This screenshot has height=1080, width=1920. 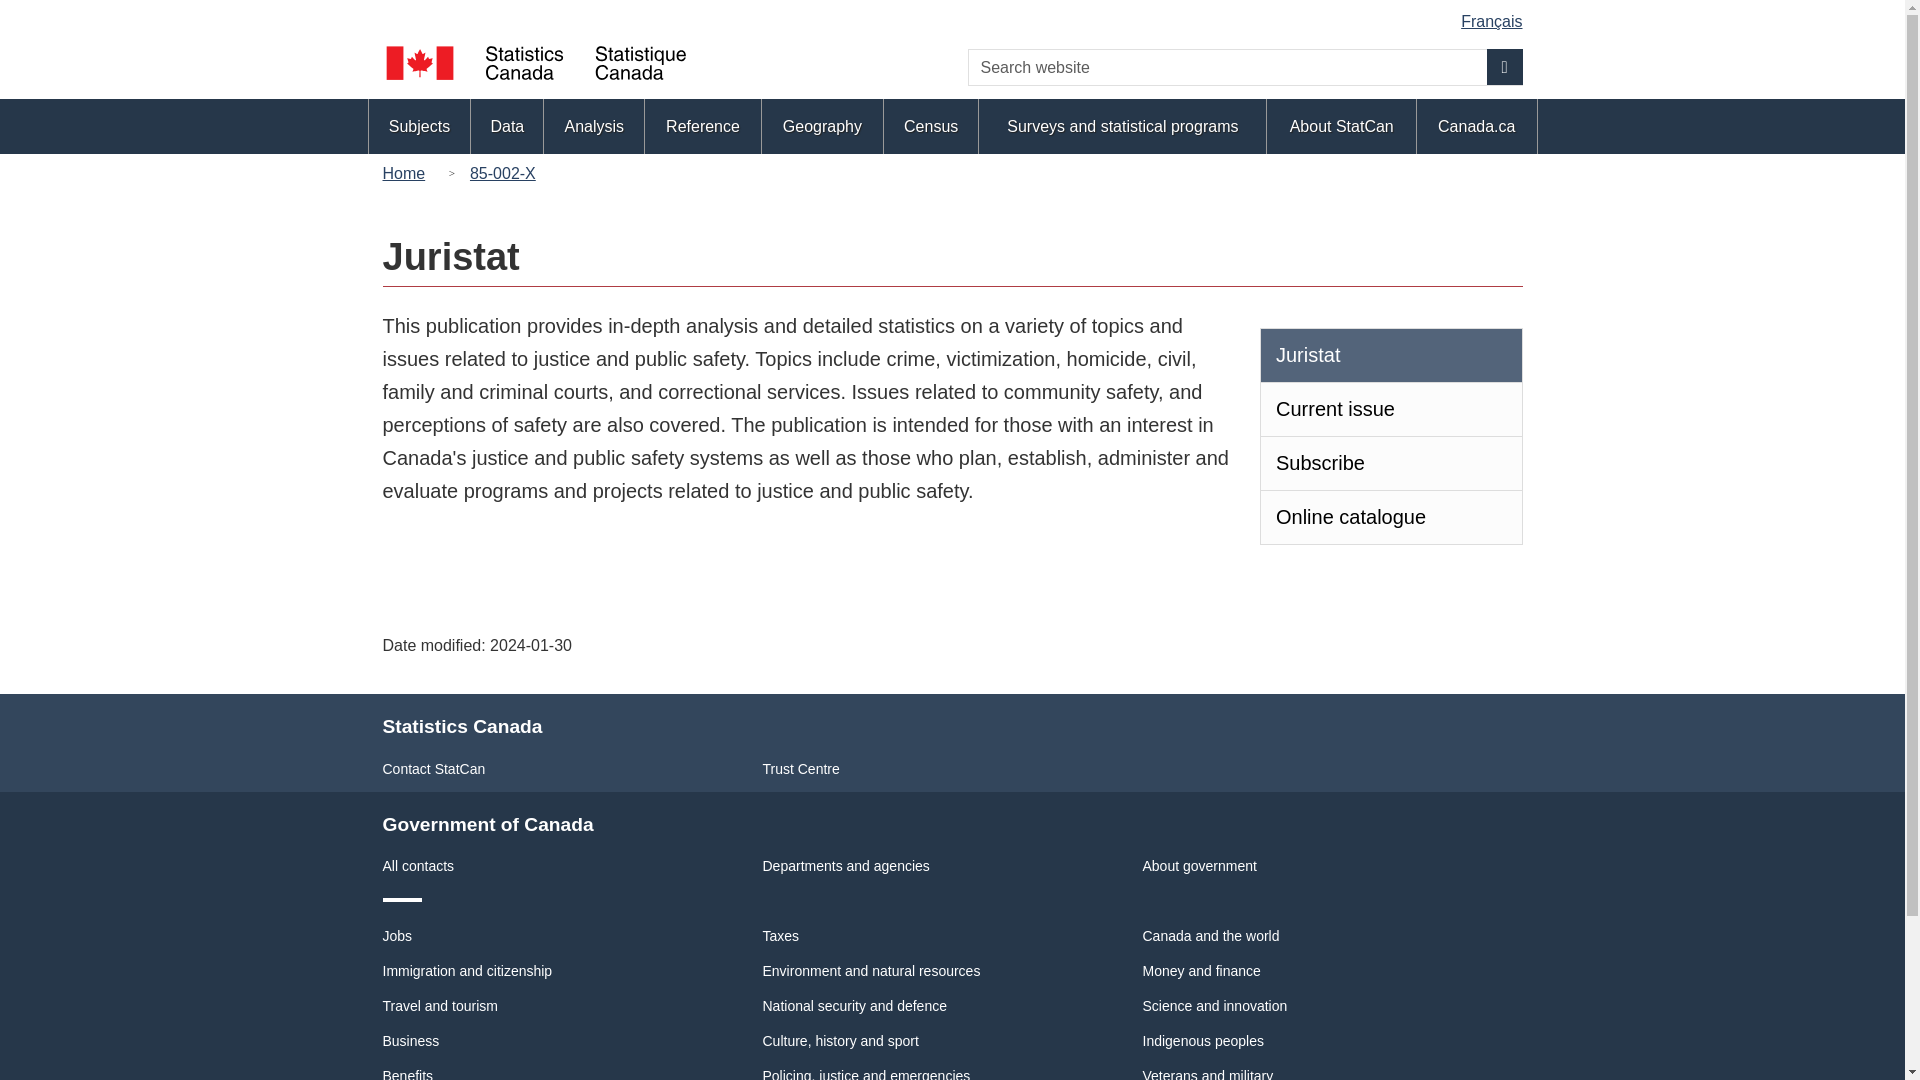 What do you see at coordinates (408, 1074) in the screenshot?
I see `Benefits` at bounding box center [408, 1074].